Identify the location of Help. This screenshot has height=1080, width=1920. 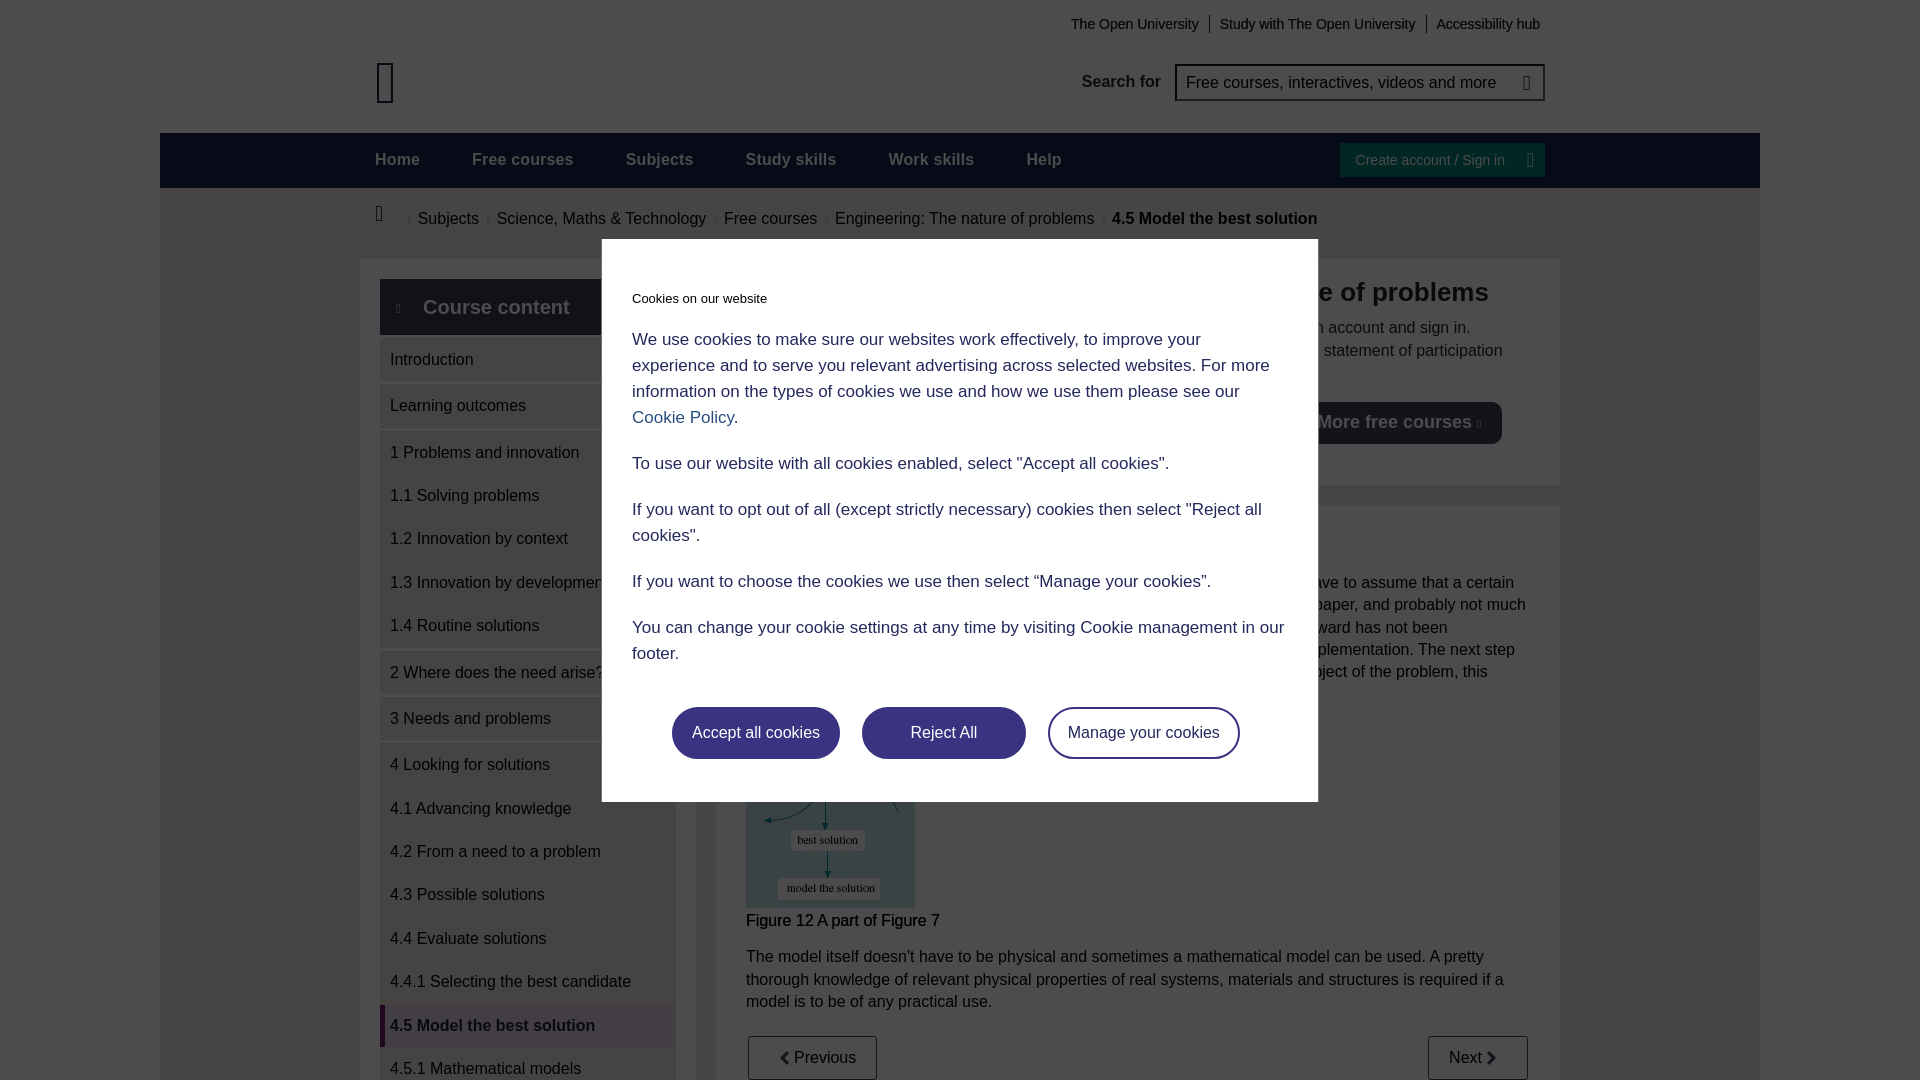
(1043, 160).